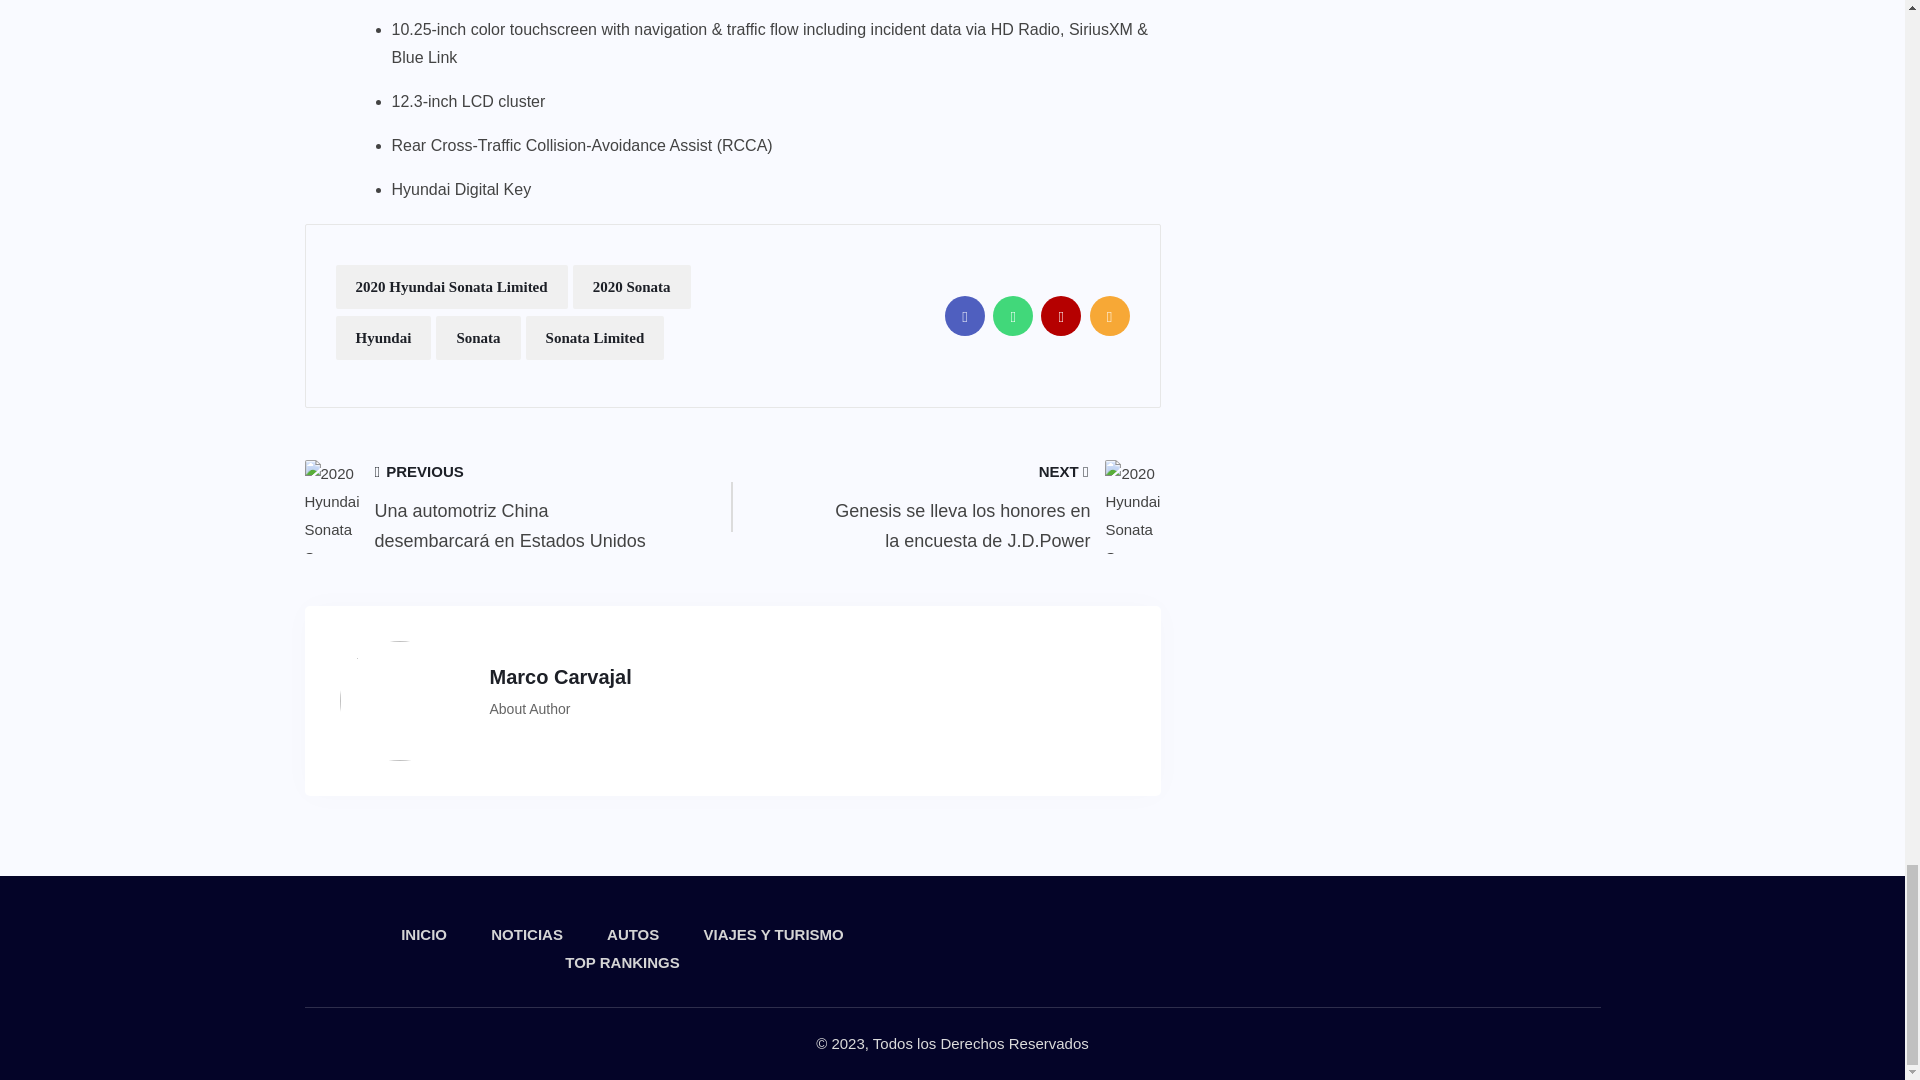  I want to click on 2020 Hyundai Sonata Limited, so click(452, 286).